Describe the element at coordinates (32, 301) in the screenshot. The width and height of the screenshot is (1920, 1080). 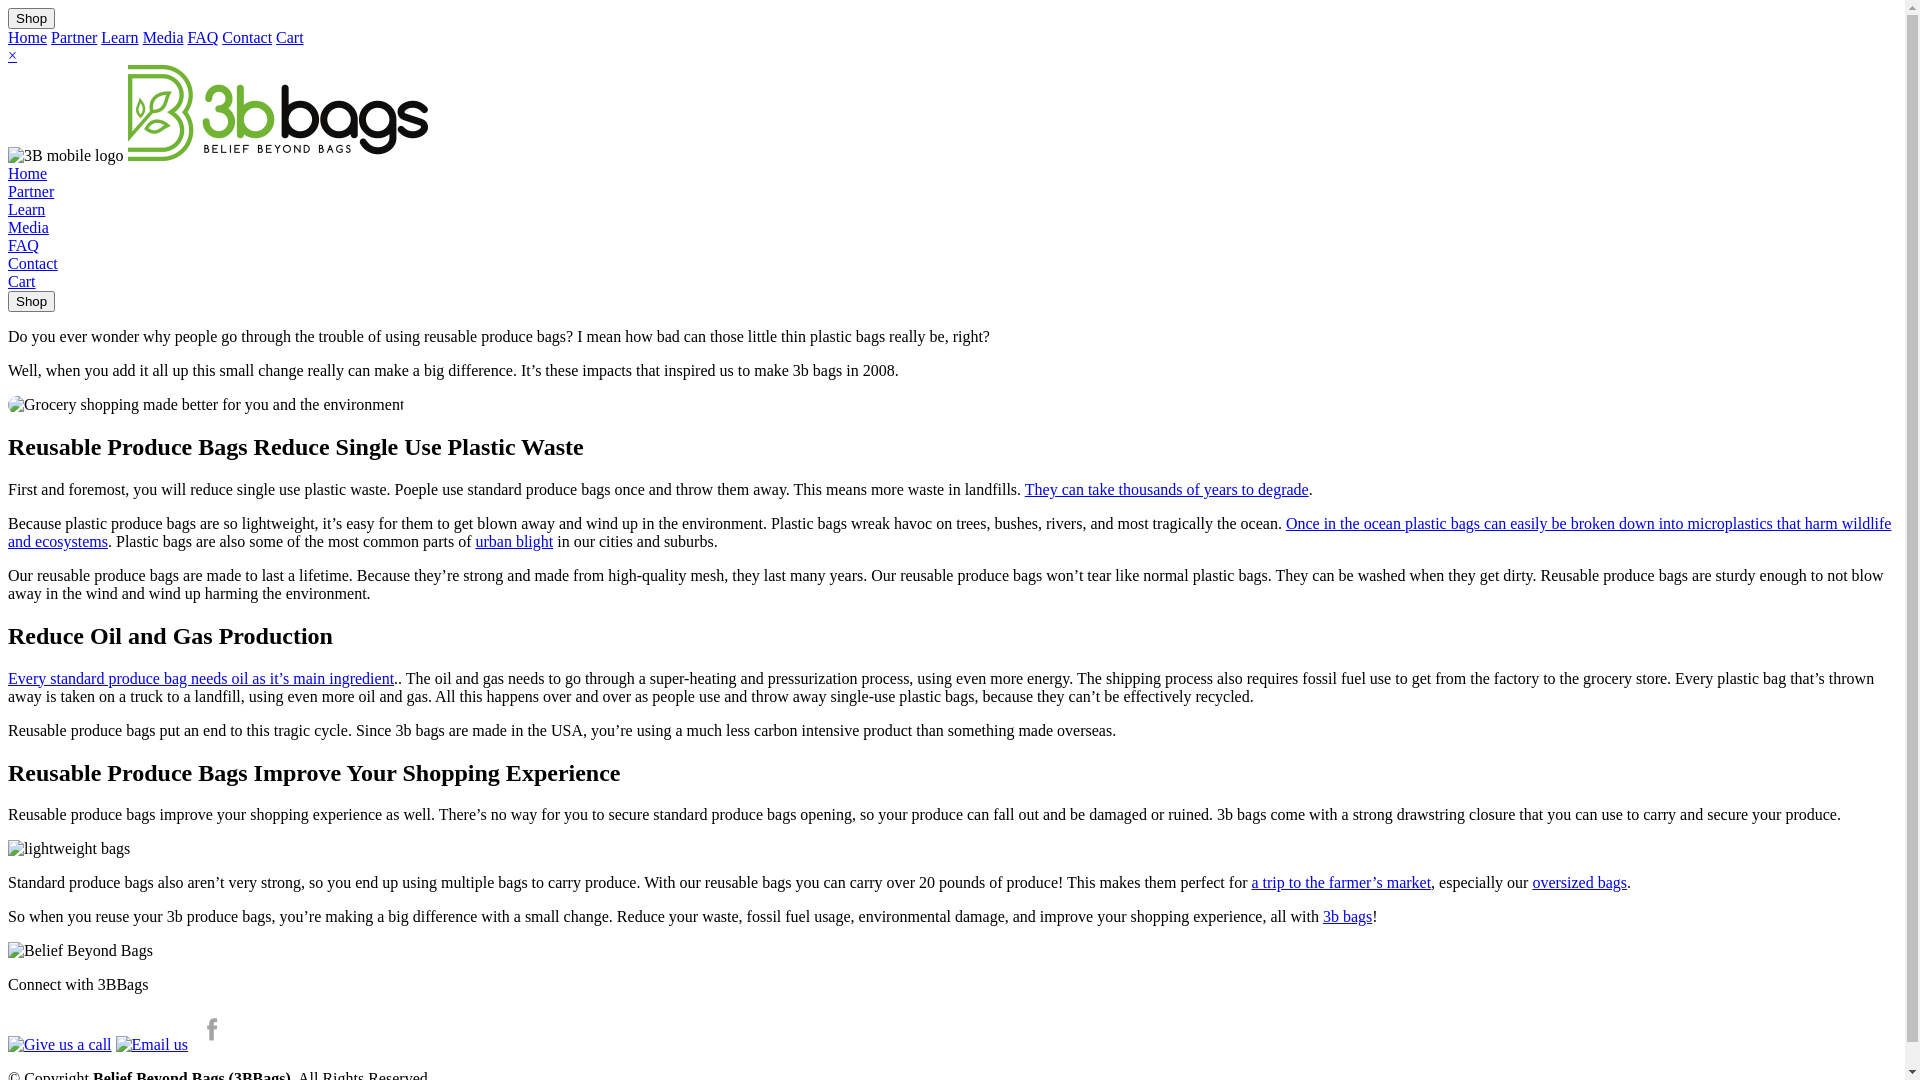
I see `Shop` at that location.